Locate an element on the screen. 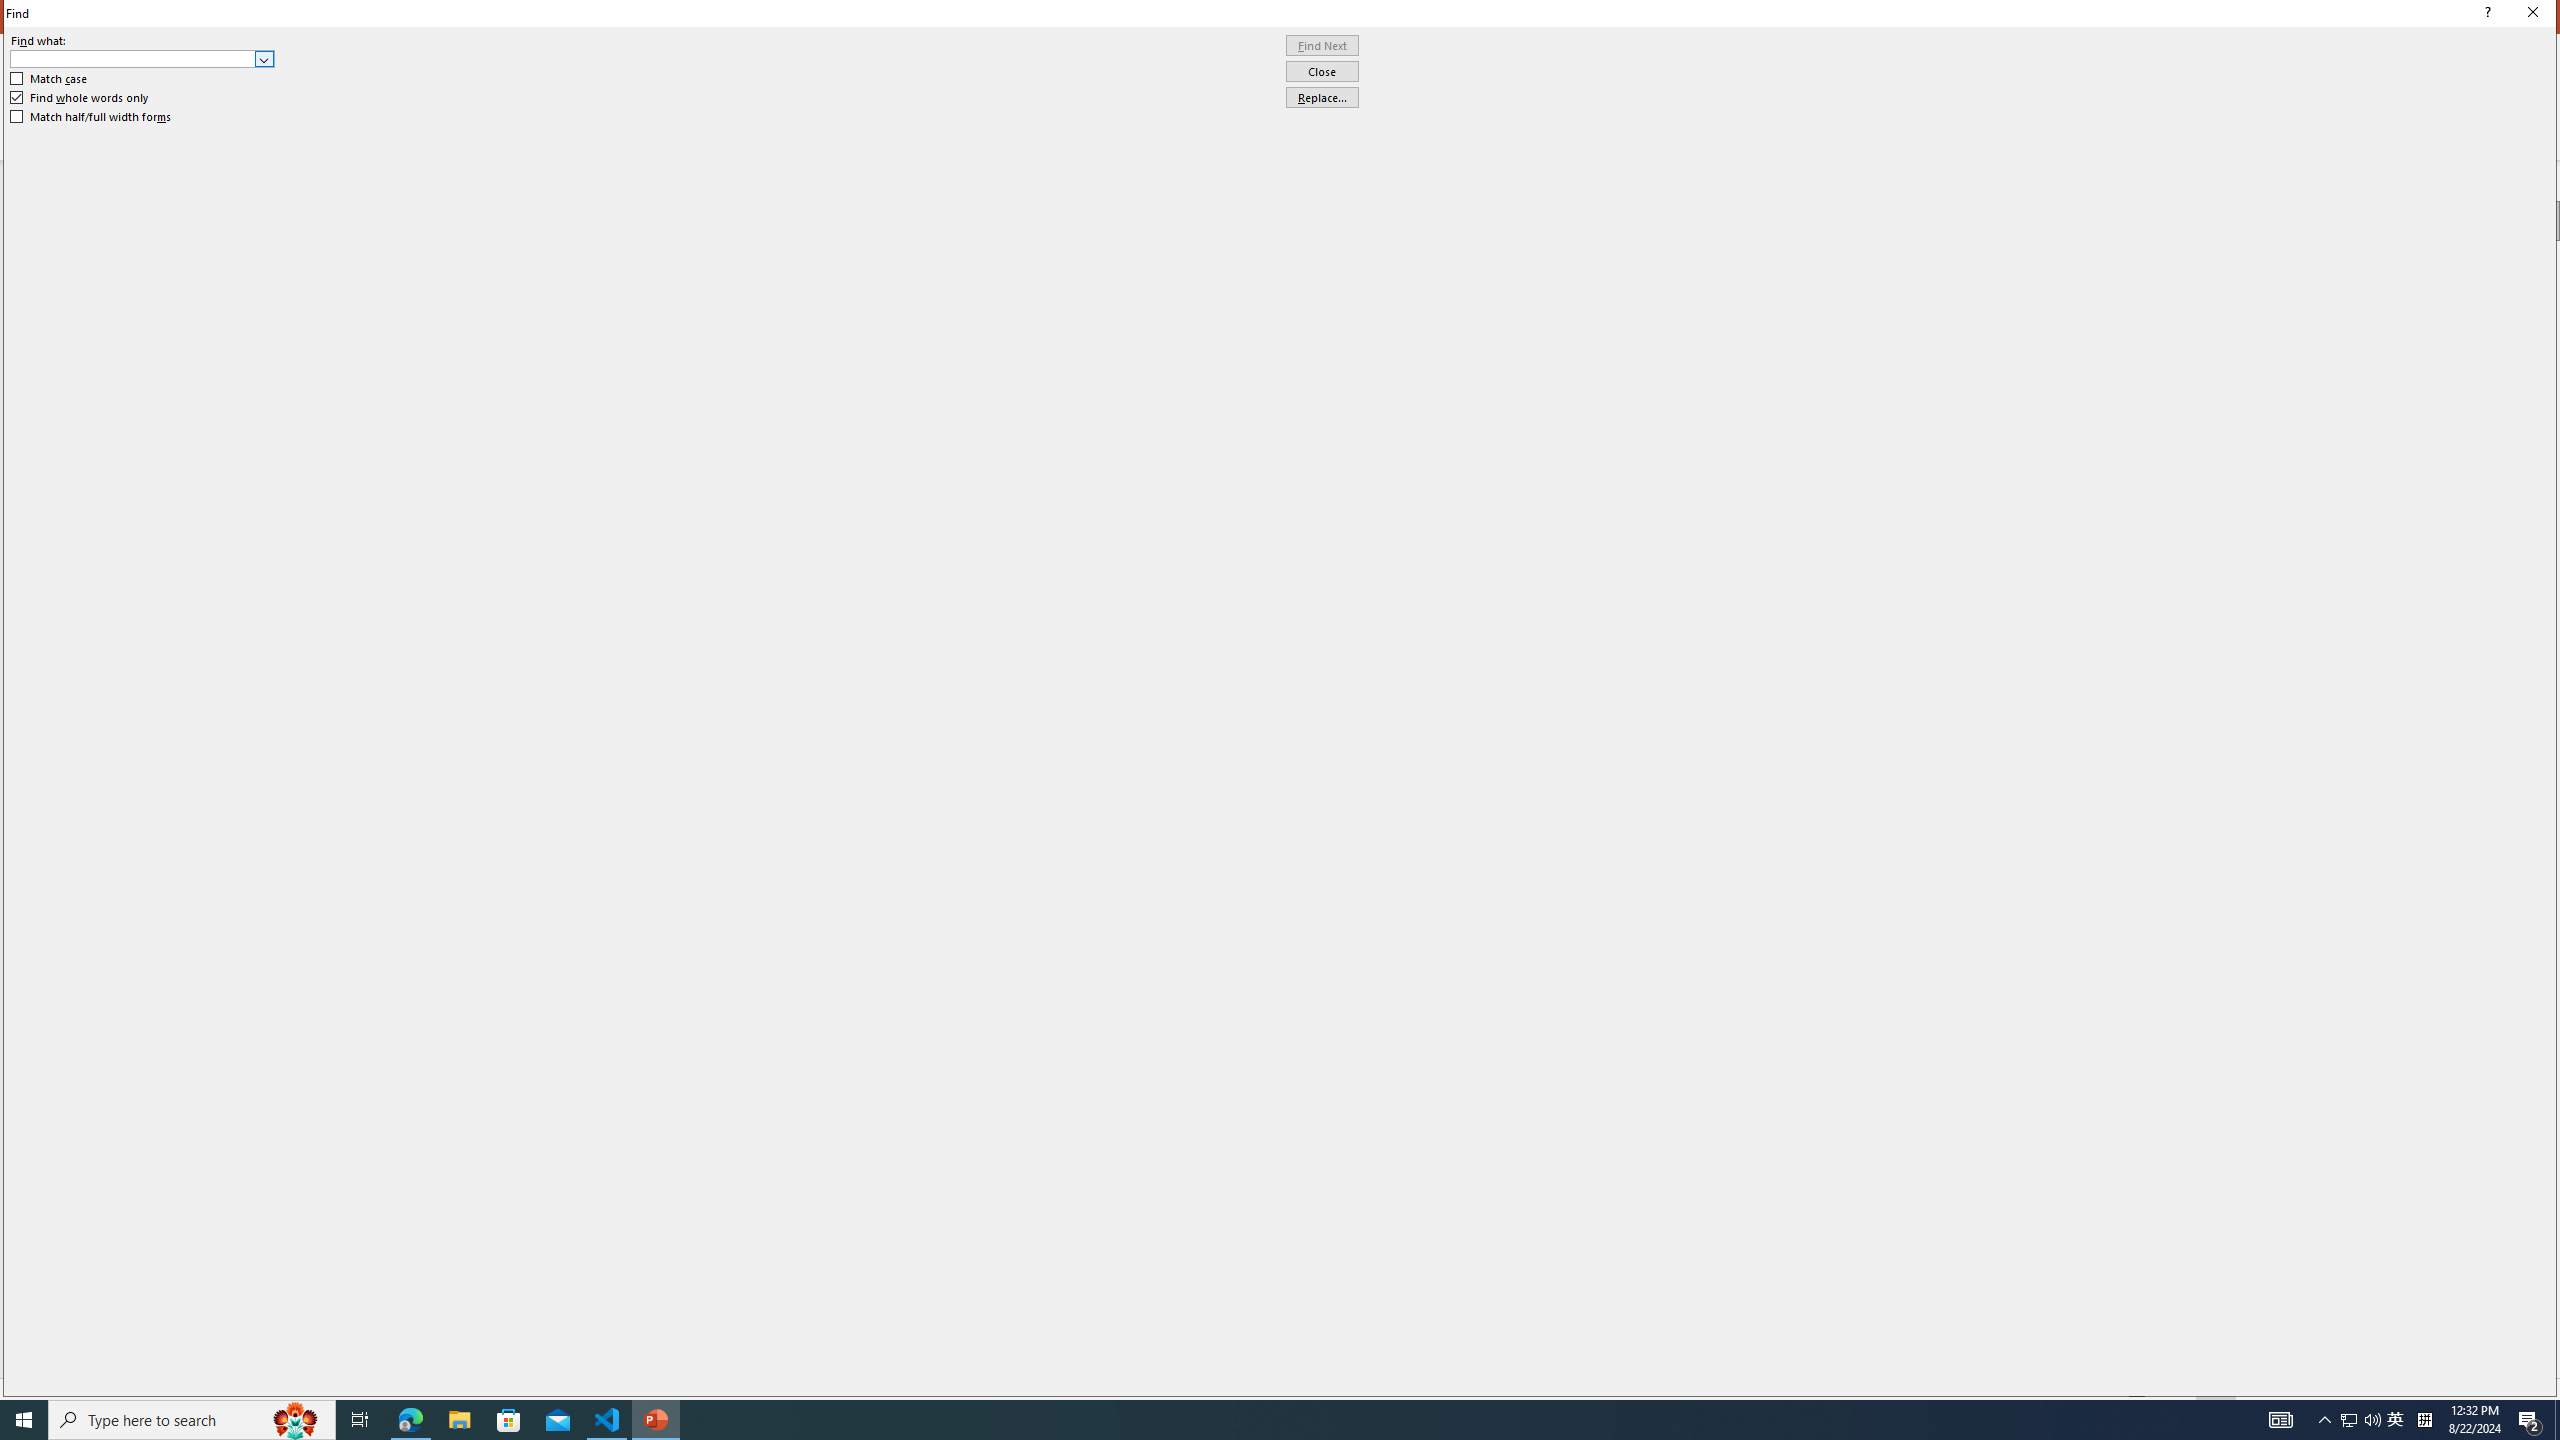 This screenshot has width=2560, height=1440. Find whole words only is located at coordinates (80, 98).